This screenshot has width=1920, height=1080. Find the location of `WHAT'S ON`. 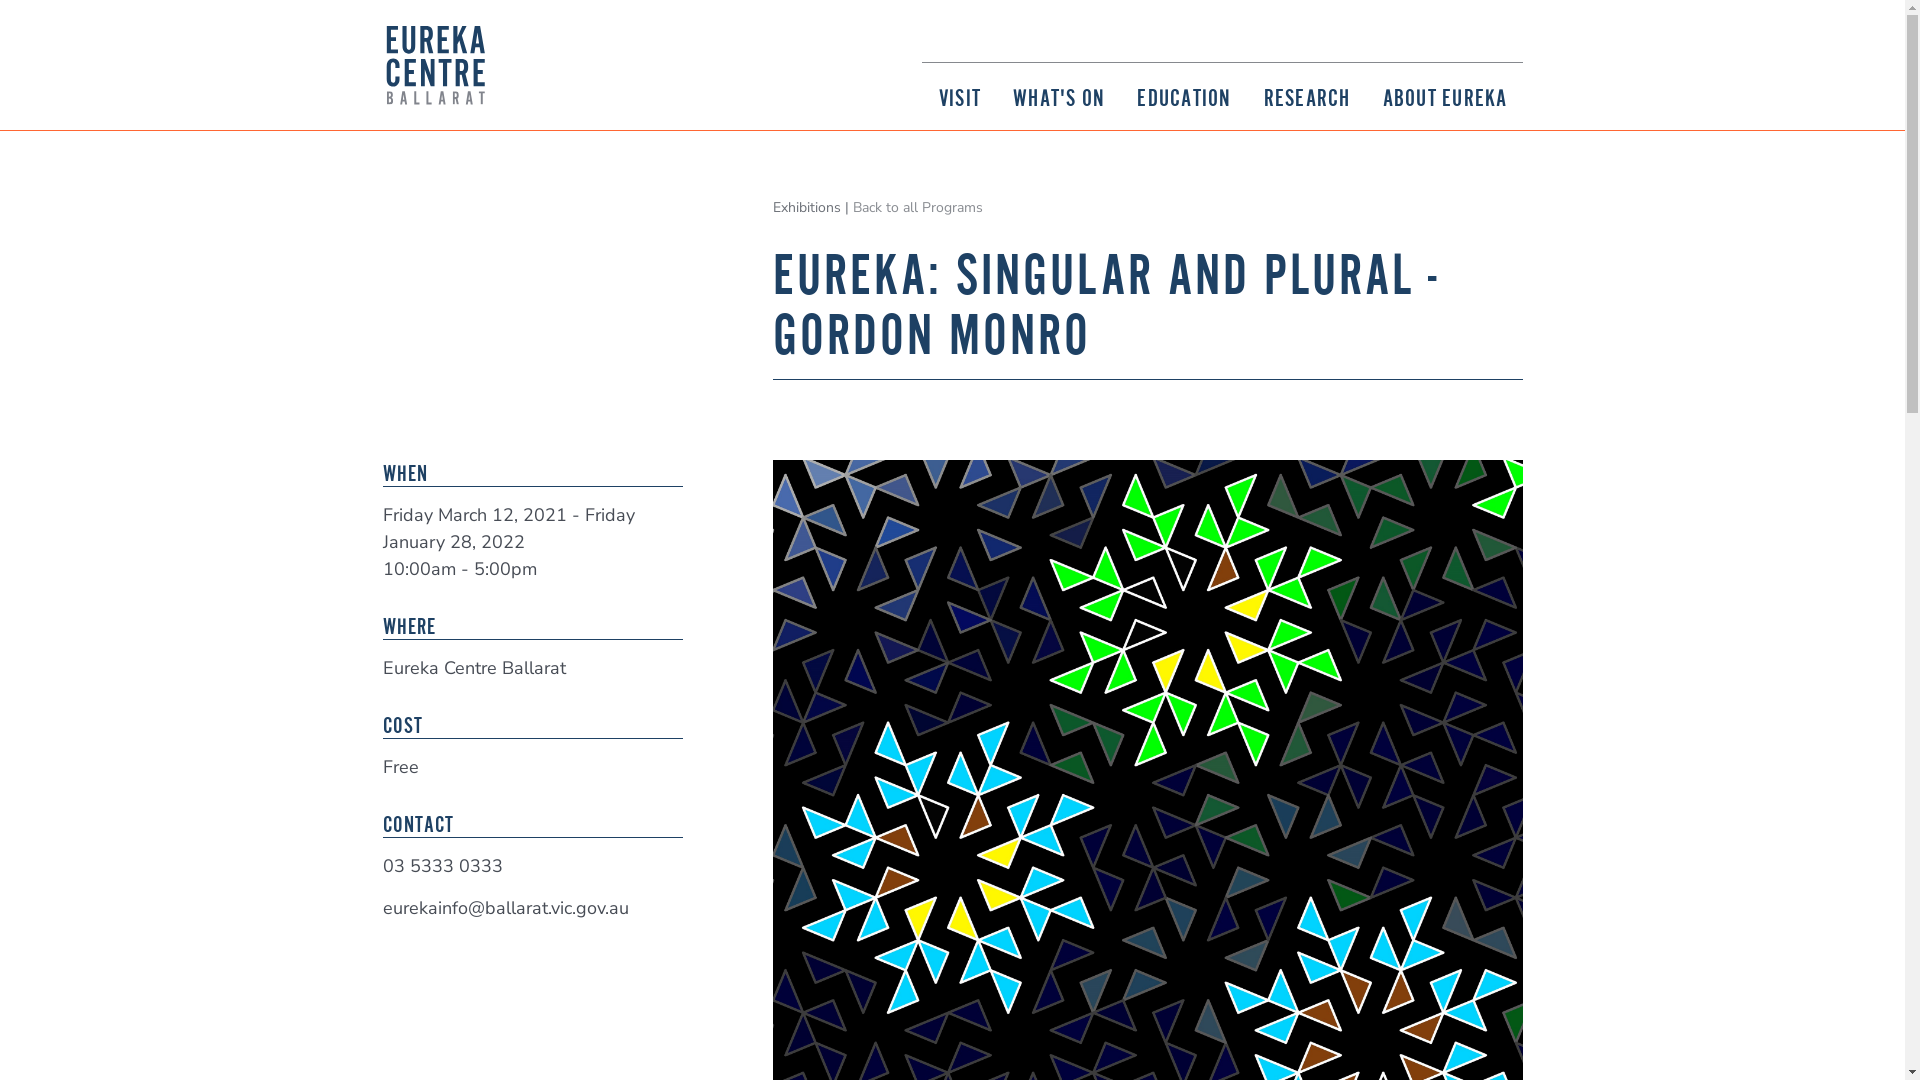

WHAT'S ON is located at coordinates (1058, 96).